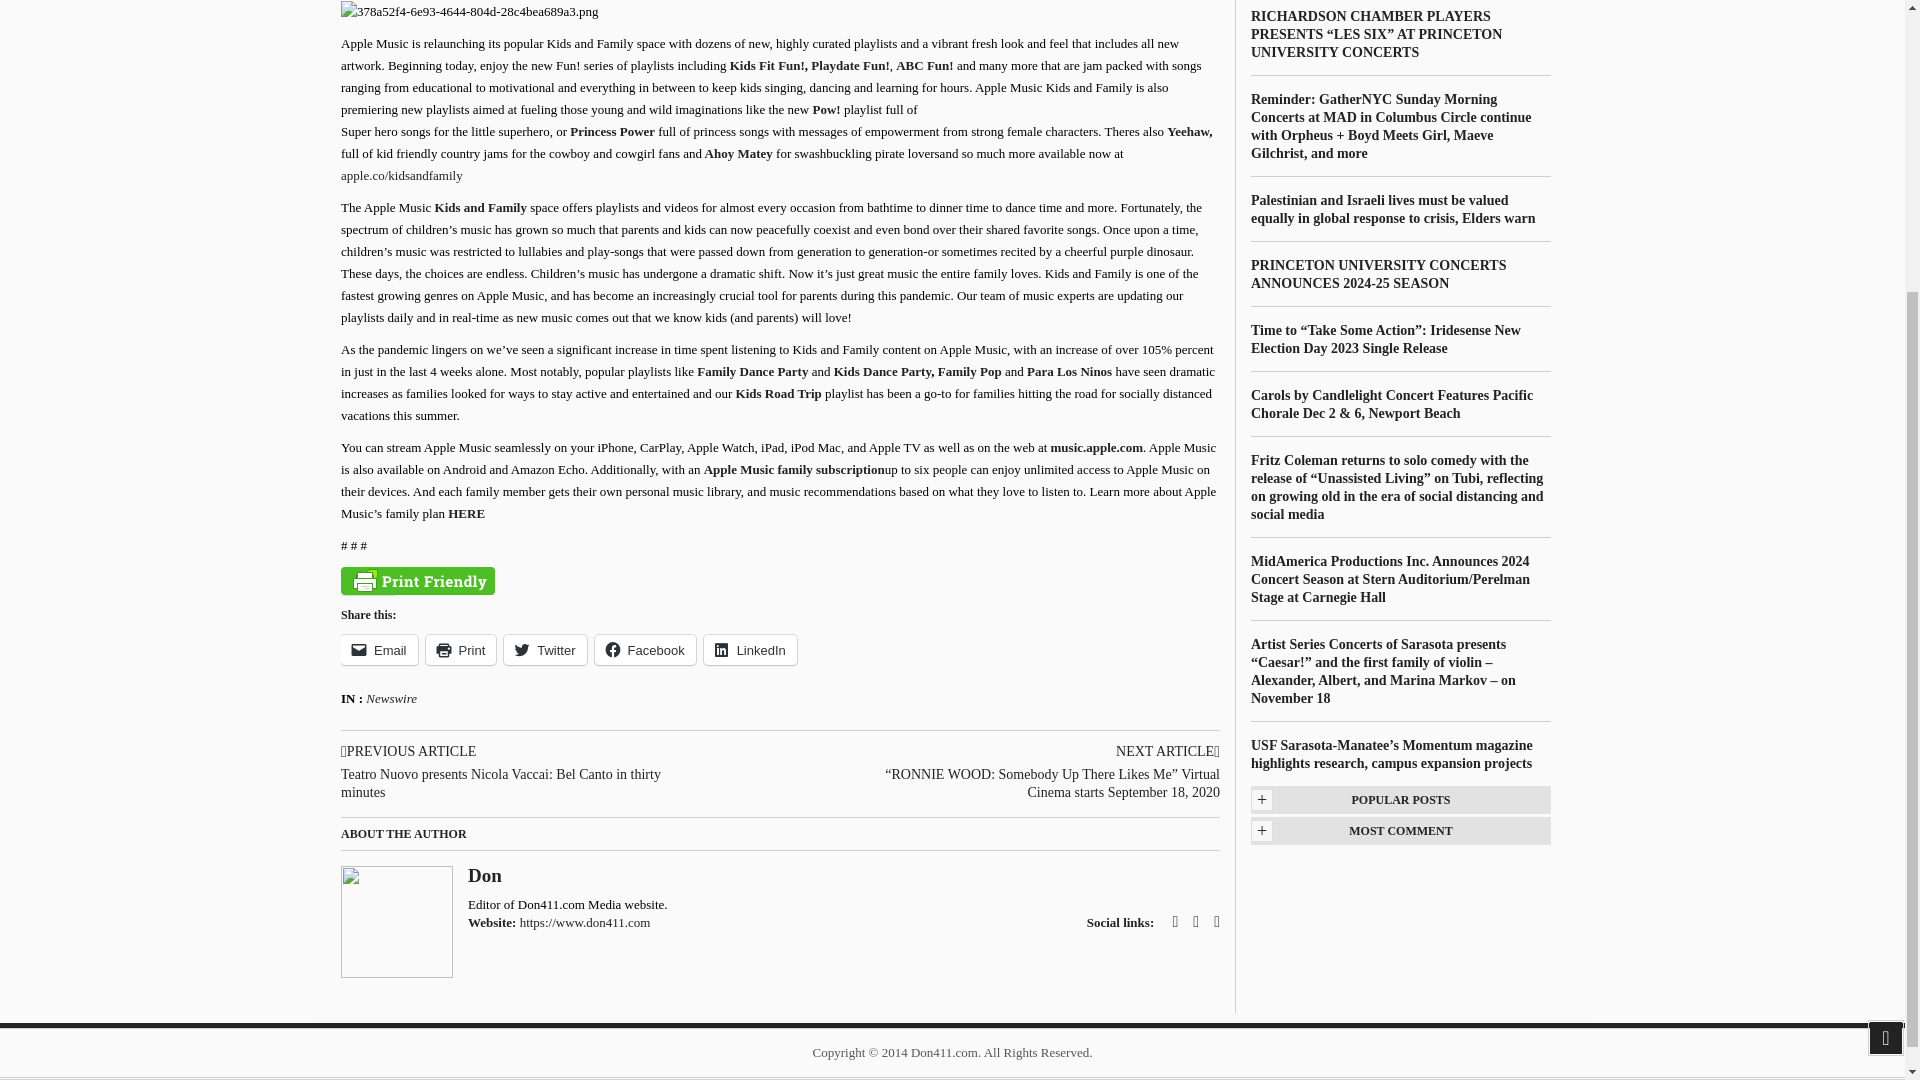 Image resolution: width=1920 pixels, height=1080 pixels. I want to click on Pow!, so click(828, 108).